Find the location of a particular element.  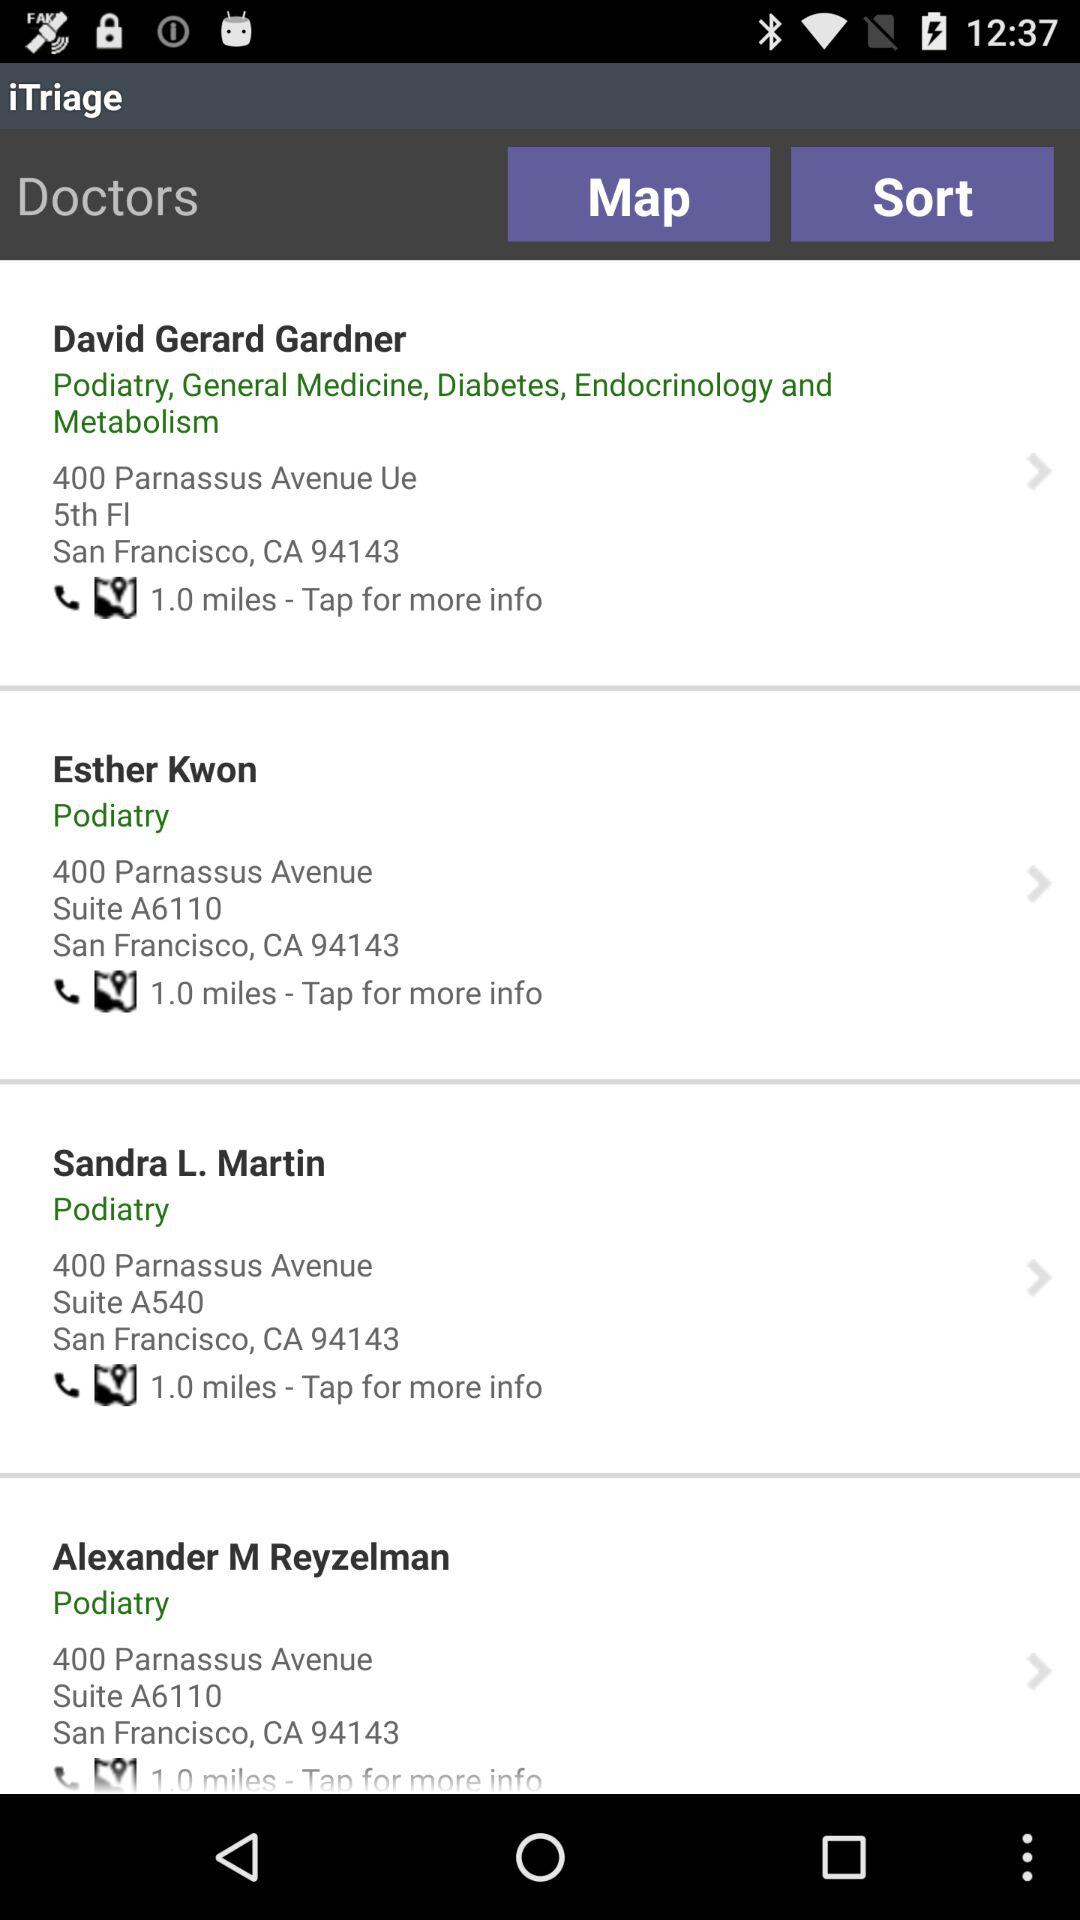

choose item above podiatry general medicine is located at coordinates (229, 337).